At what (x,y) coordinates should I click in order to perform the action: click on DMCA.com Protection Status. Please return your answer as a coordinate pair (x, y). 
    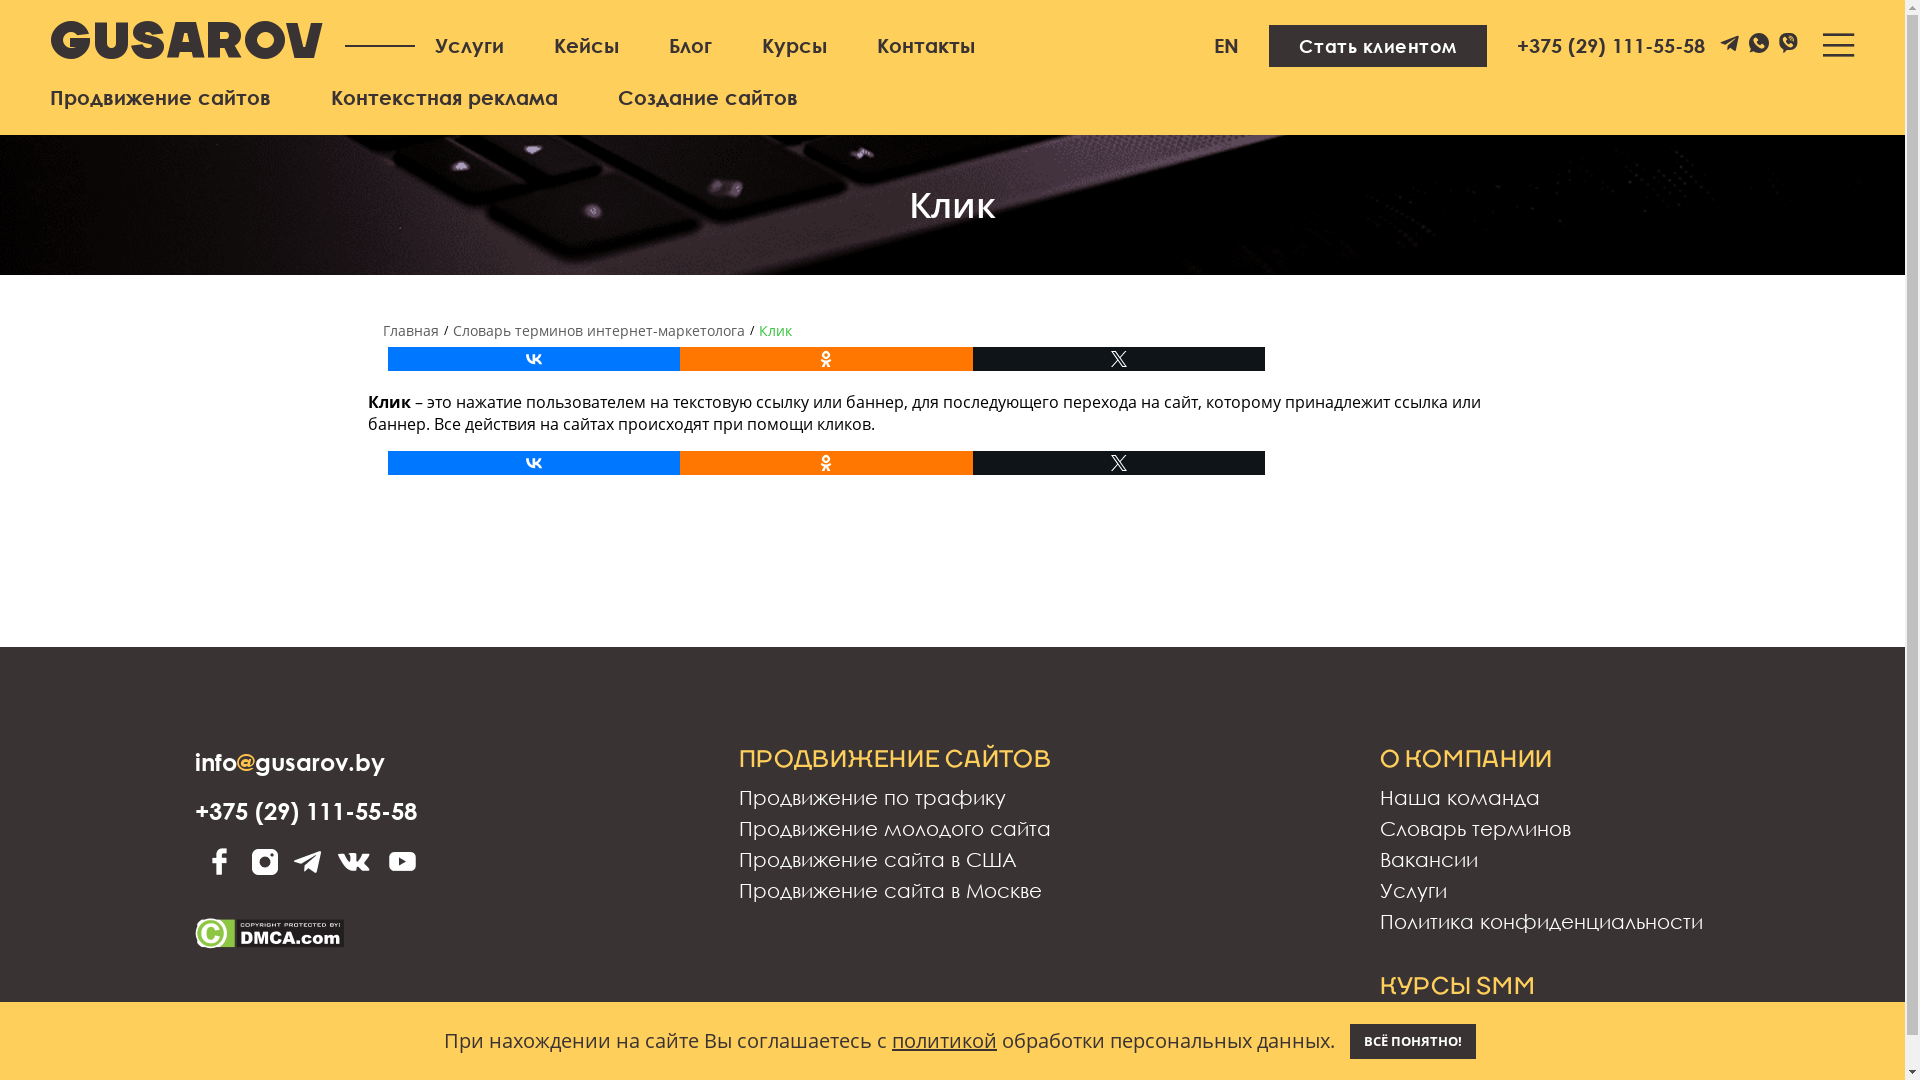
    Looking at the image, I should click on (270, 929).